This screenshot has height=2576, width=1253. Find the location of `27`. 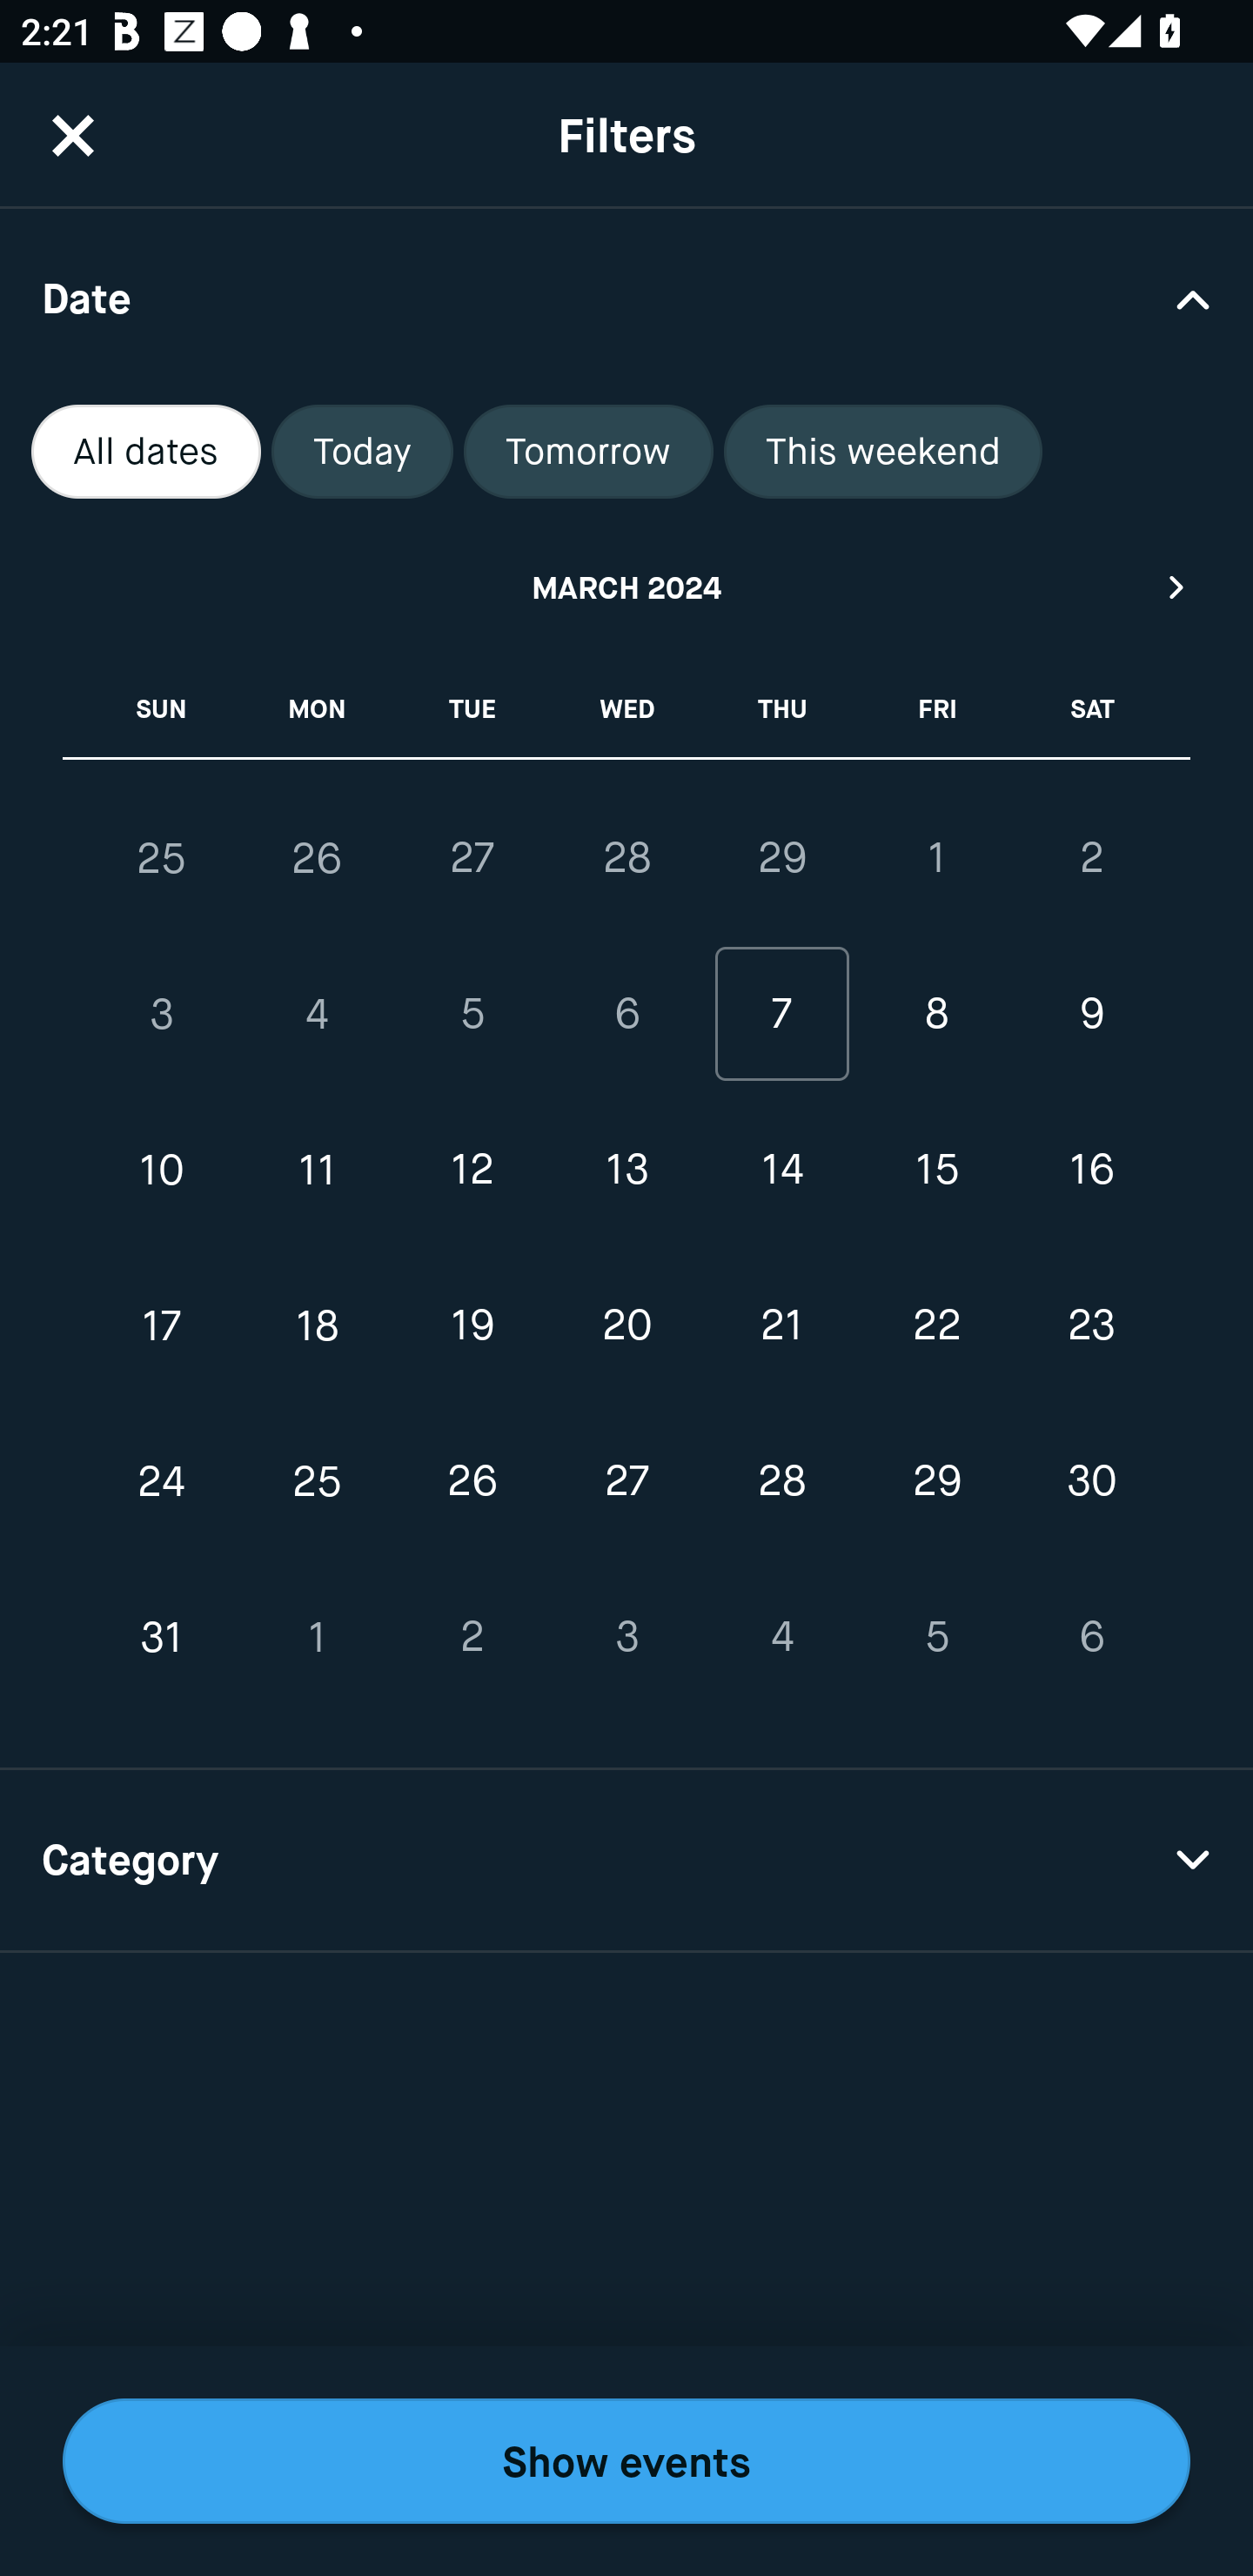

27 is located at coordinates (472, 857).